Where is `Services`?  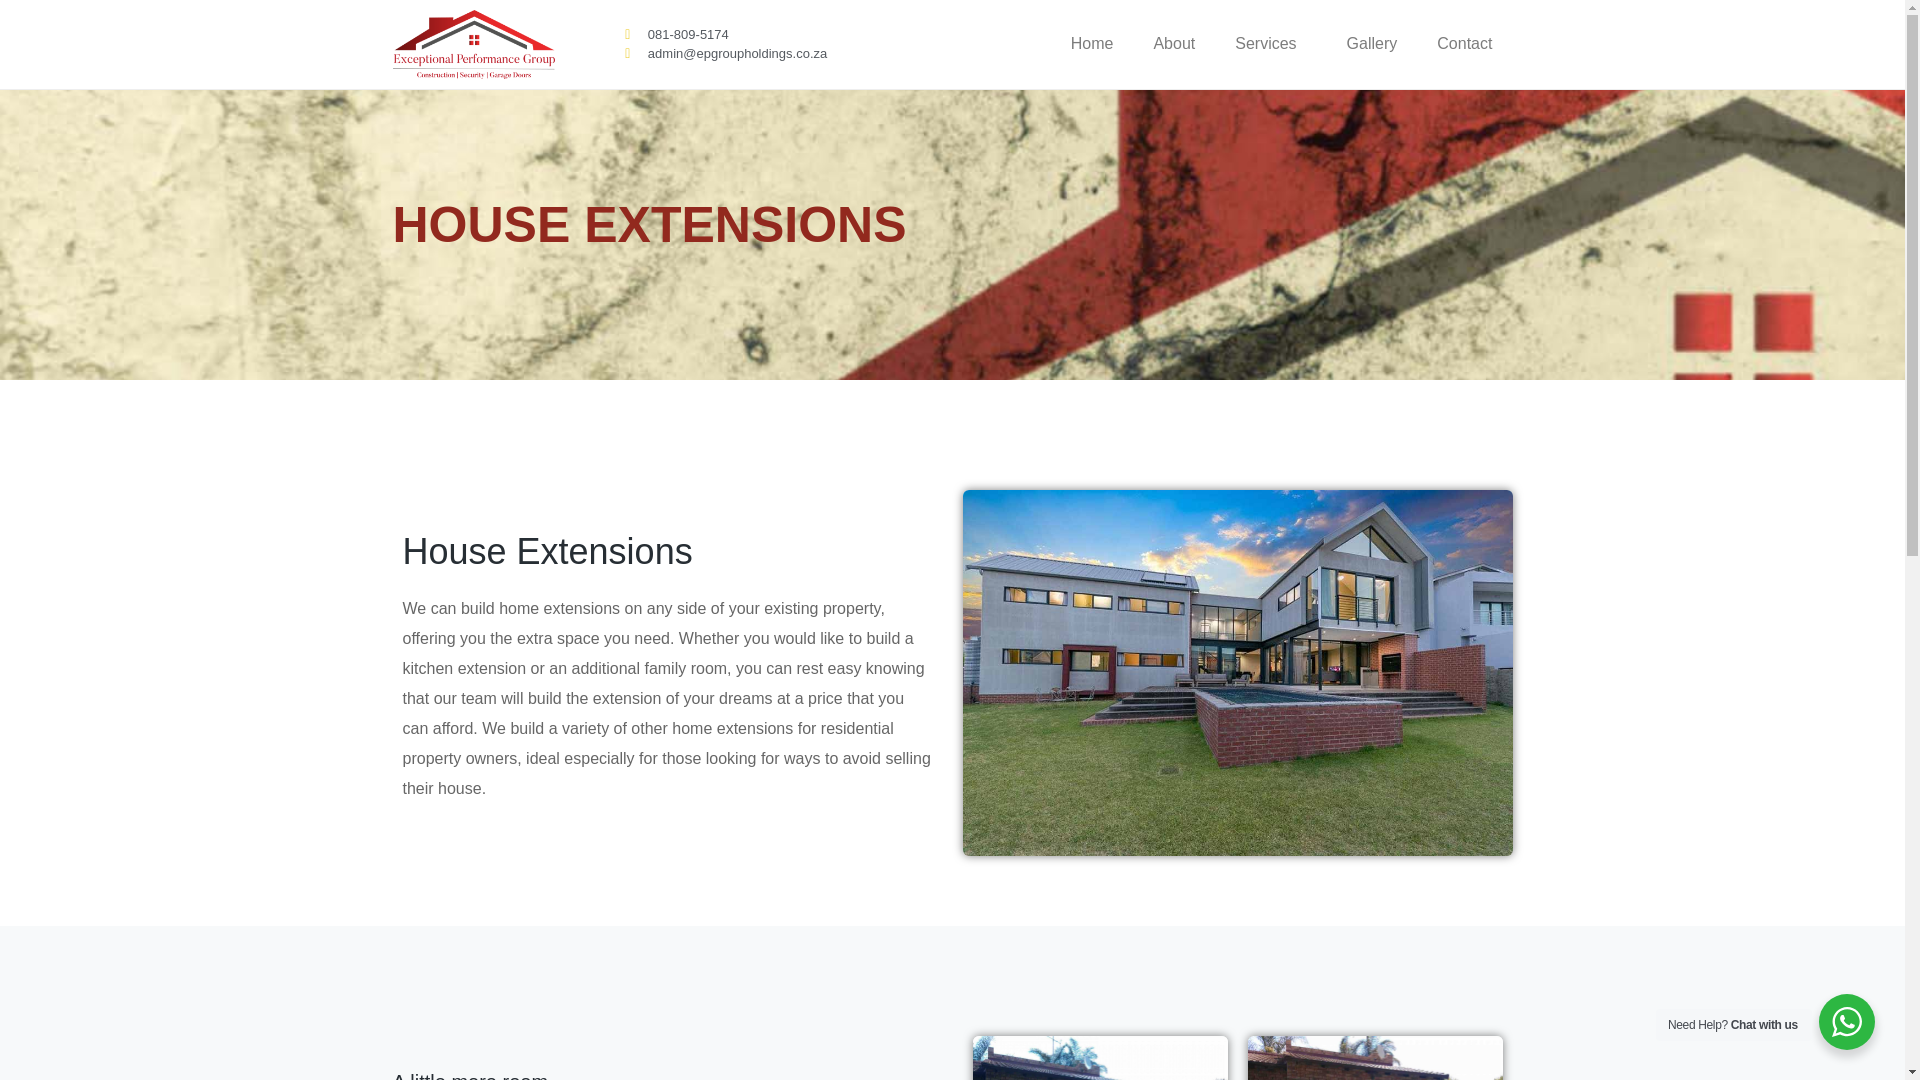
Services is located at coordinates (1270, 43).